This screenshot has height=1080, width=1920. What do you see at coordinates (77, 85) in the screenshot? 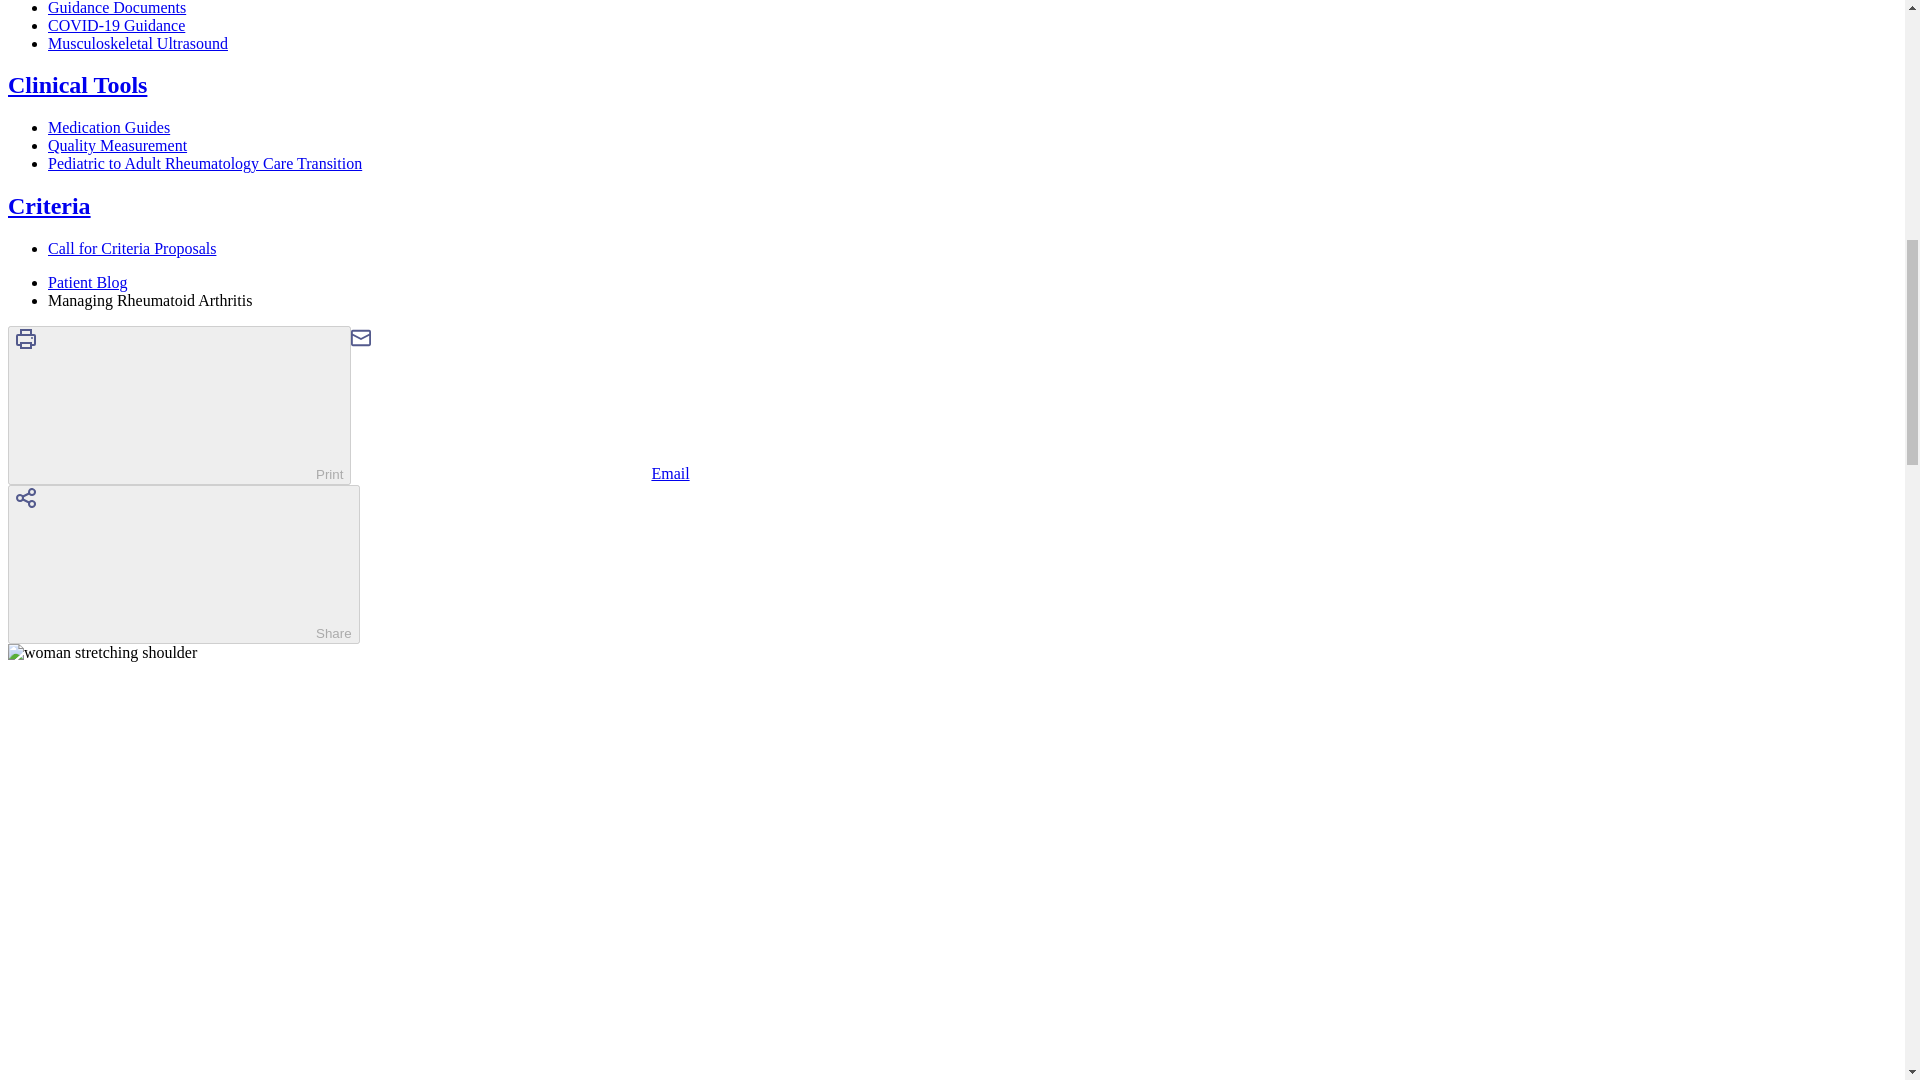
I see `Clinical Tools` at bounding box center [77, 85].